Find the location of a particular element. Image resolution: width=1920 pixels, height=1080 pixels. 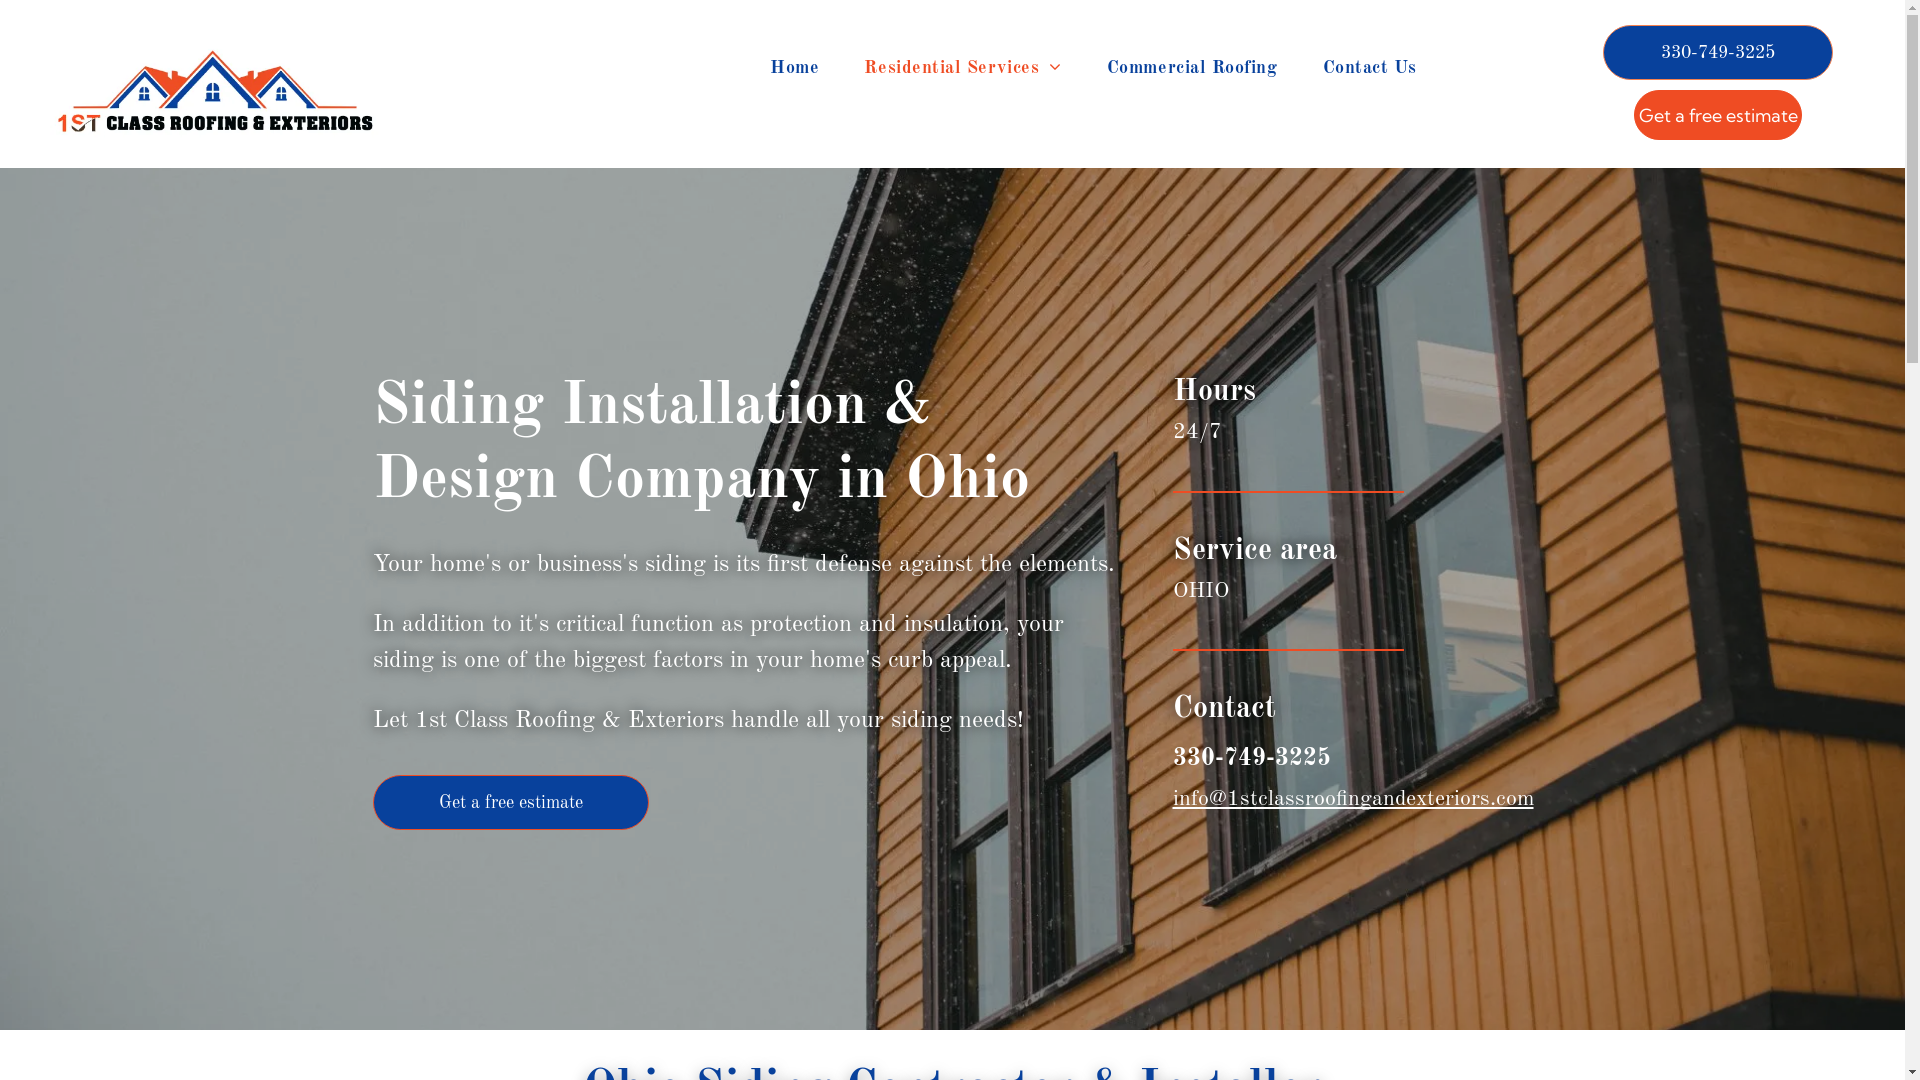

Contact Us is located at coordinates (1370, 68).